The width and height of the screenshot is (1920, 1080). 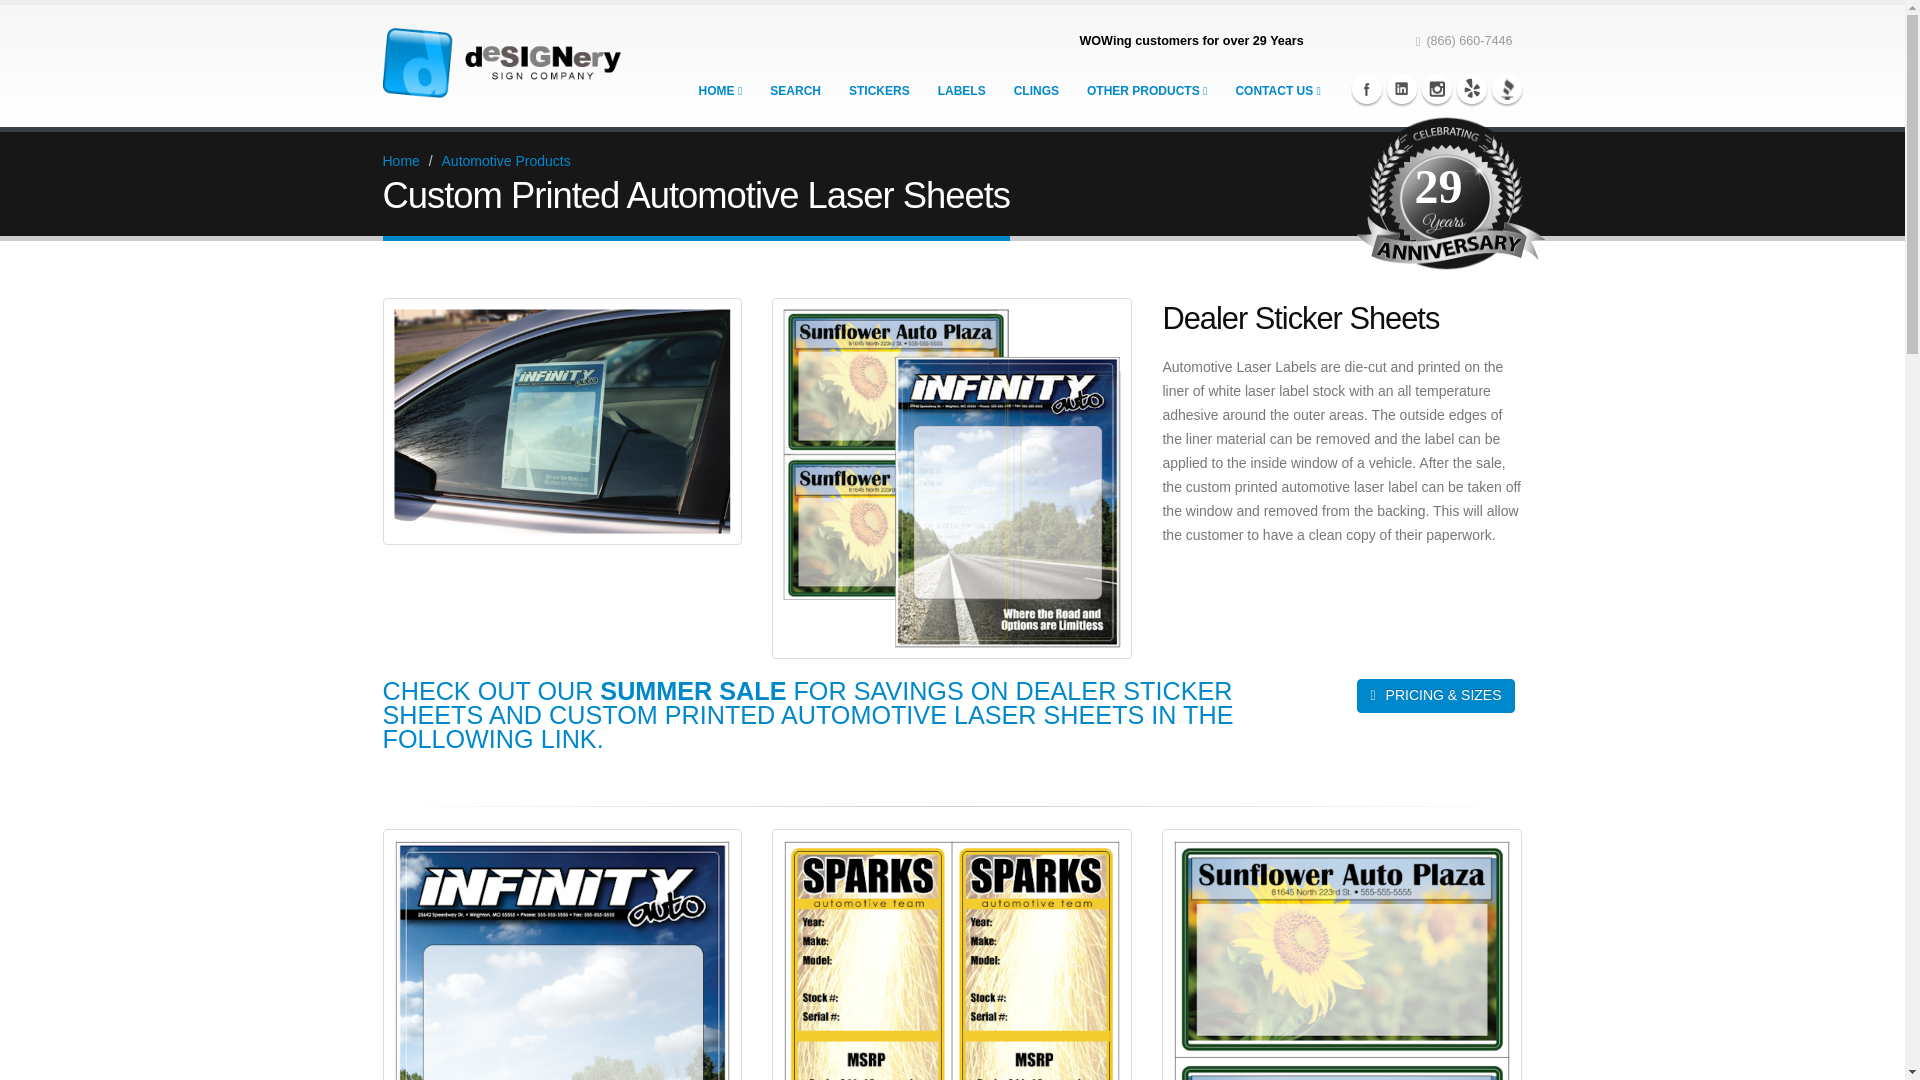 I want to click on Automotive Products, so click(x=506, y=160).